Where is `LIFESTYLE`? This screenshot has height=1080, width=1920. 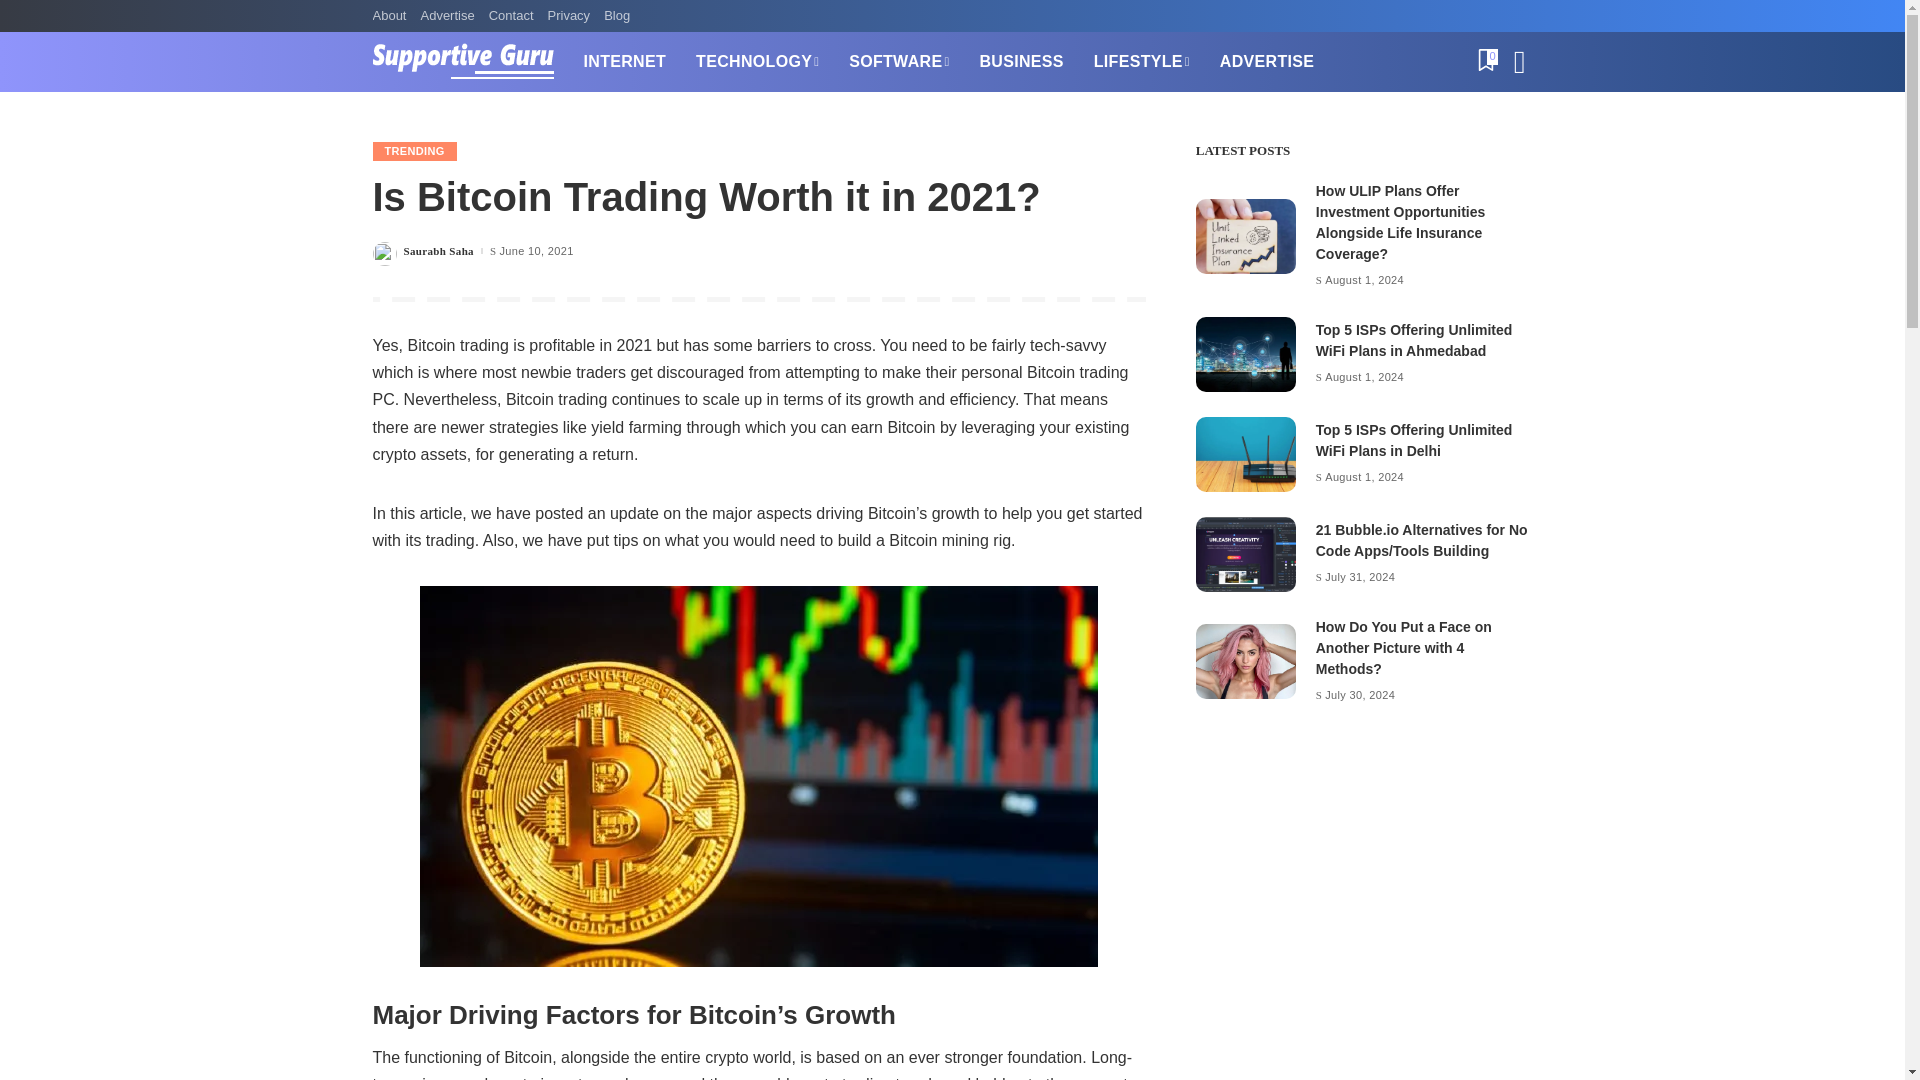
LIFESTYLE is located at coordinates (1142, 62).